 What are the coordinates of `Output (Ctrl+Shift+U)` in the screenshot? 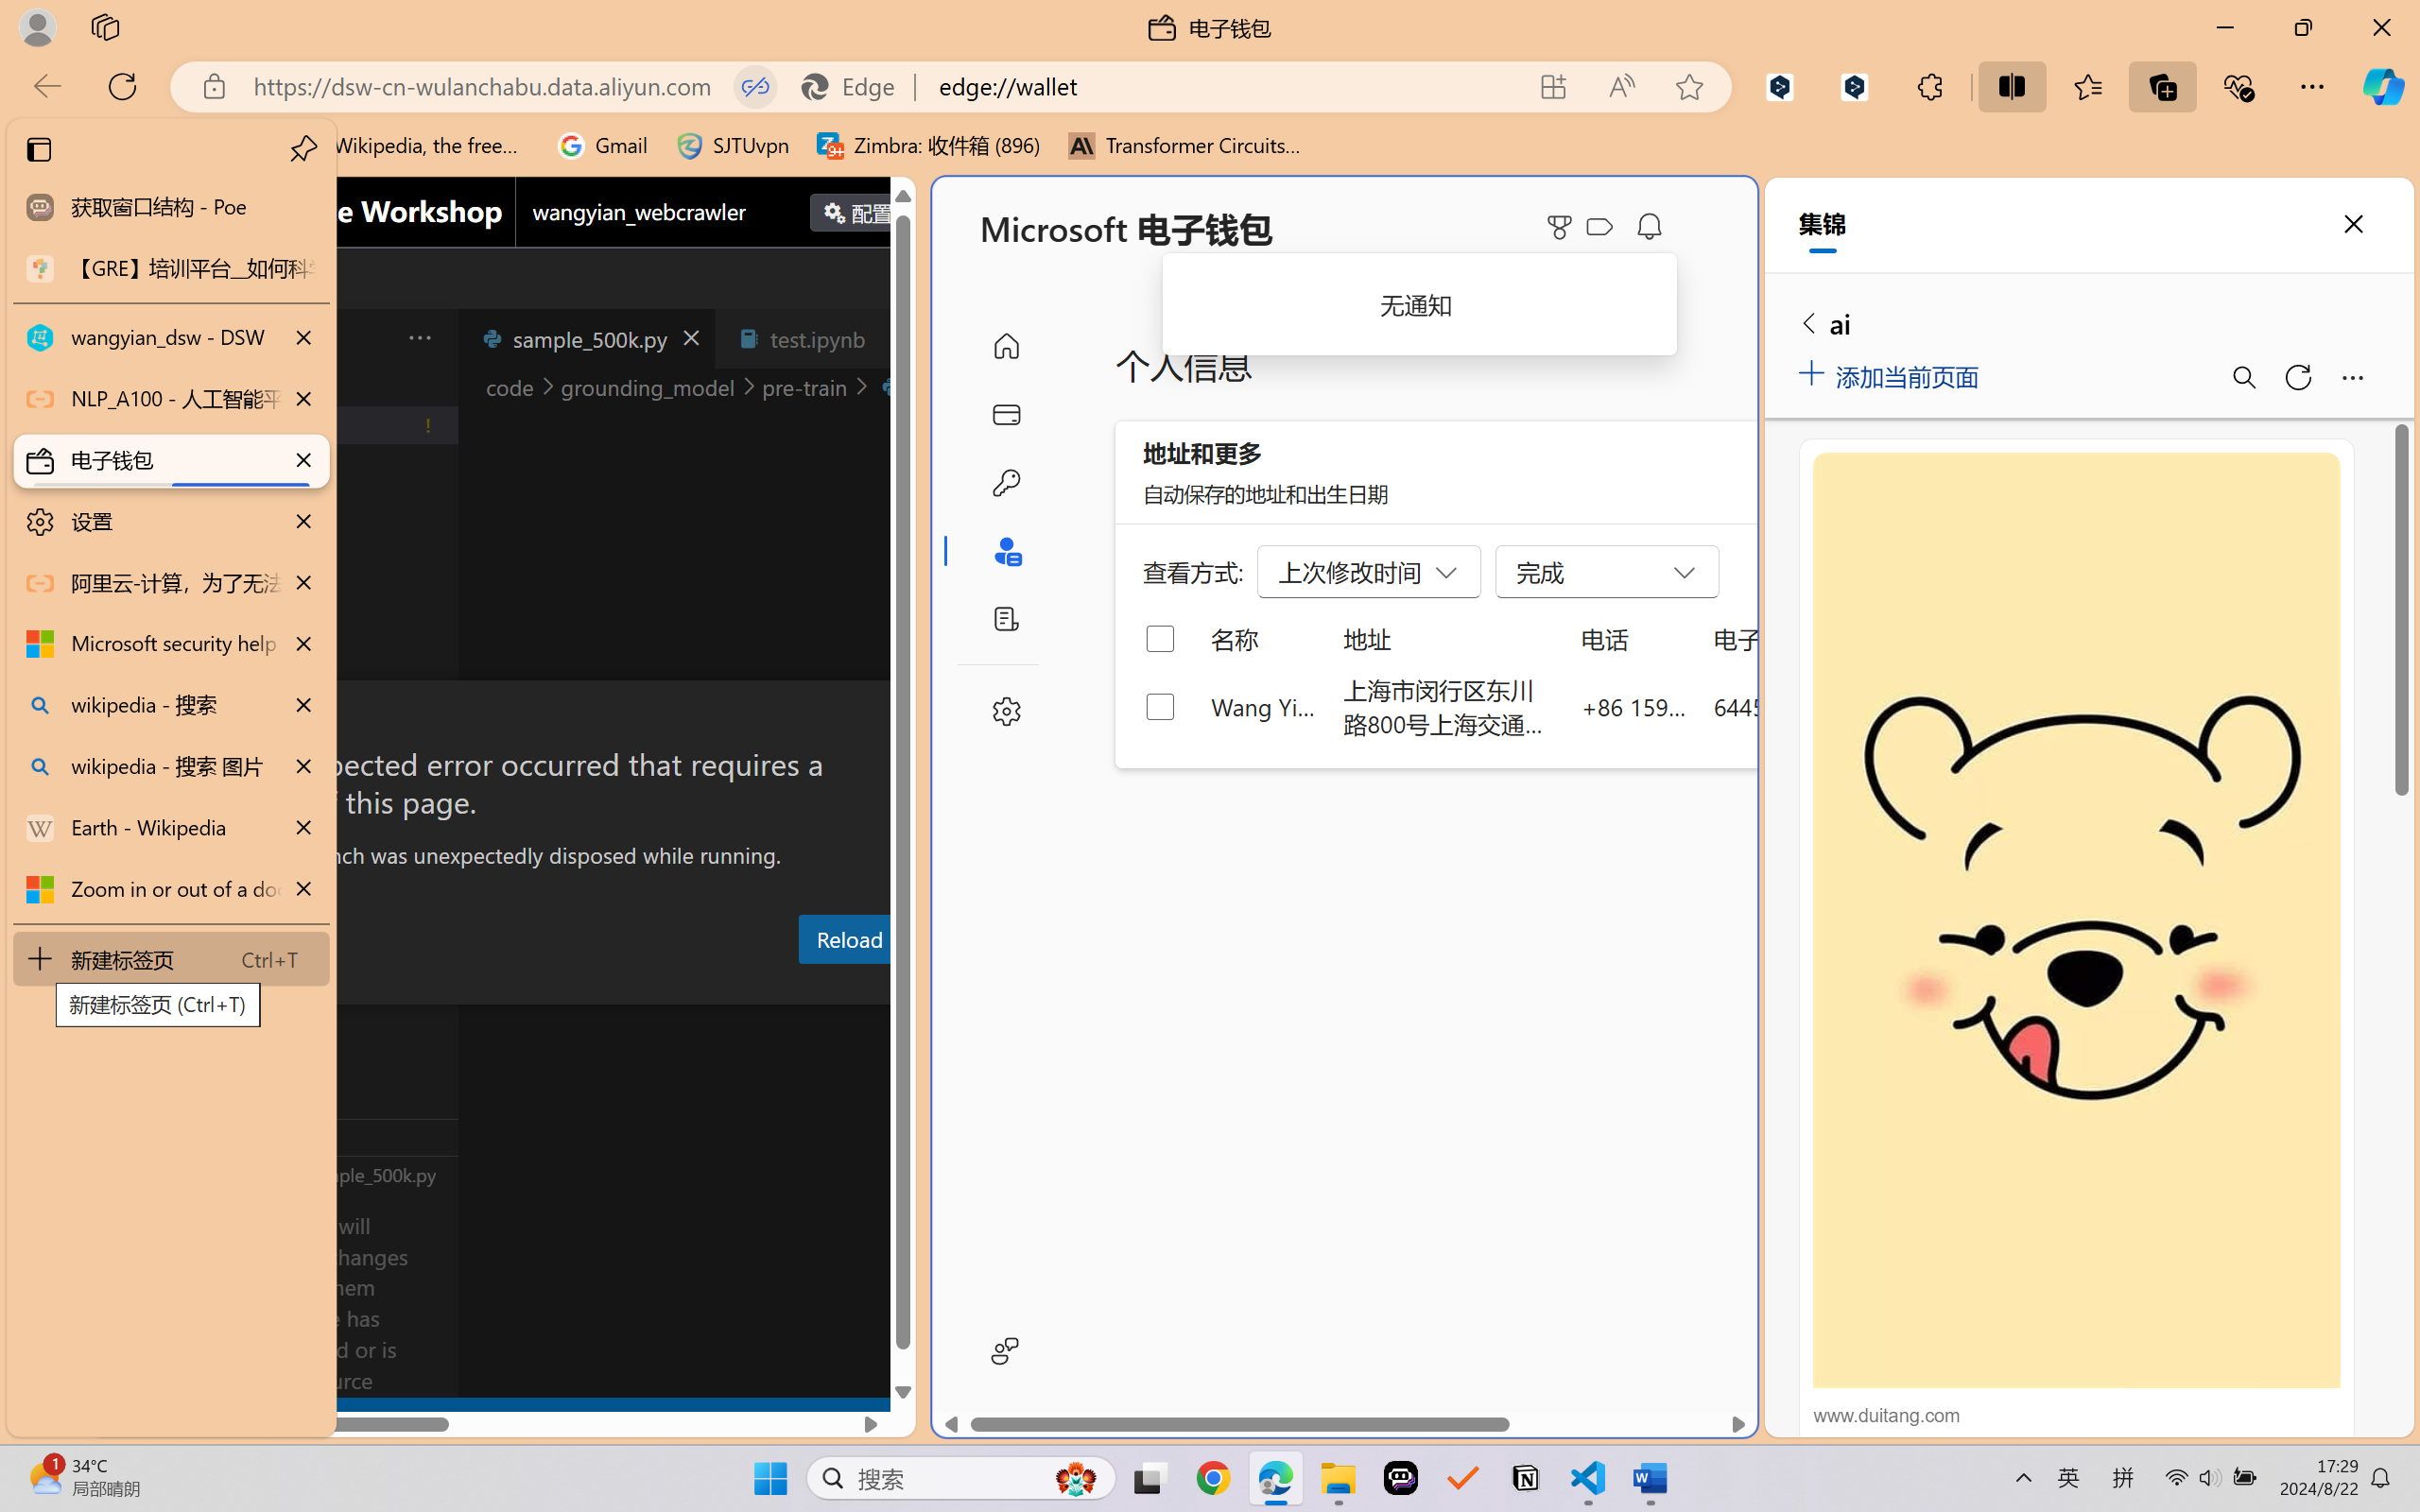 It's located at (658, 986).